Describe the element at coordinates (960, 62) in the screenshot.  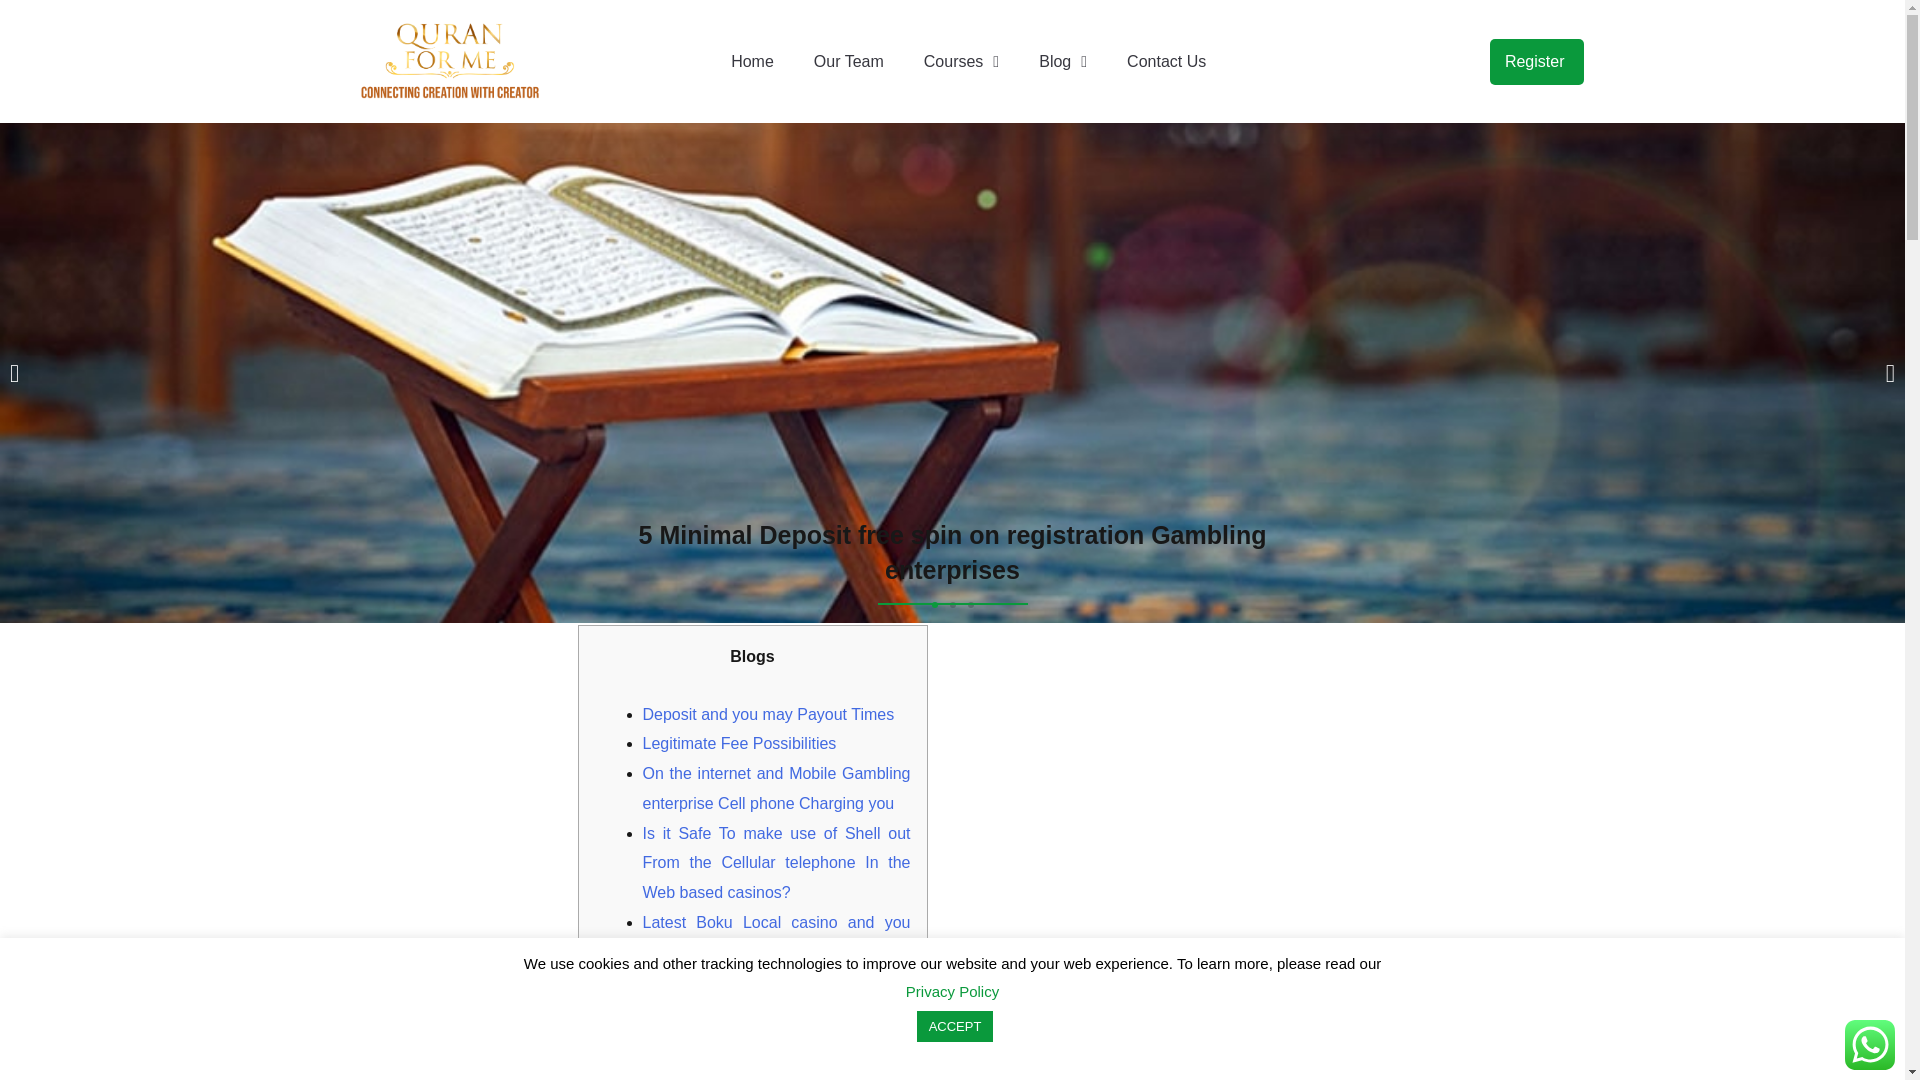
I see `Courses` at that location.